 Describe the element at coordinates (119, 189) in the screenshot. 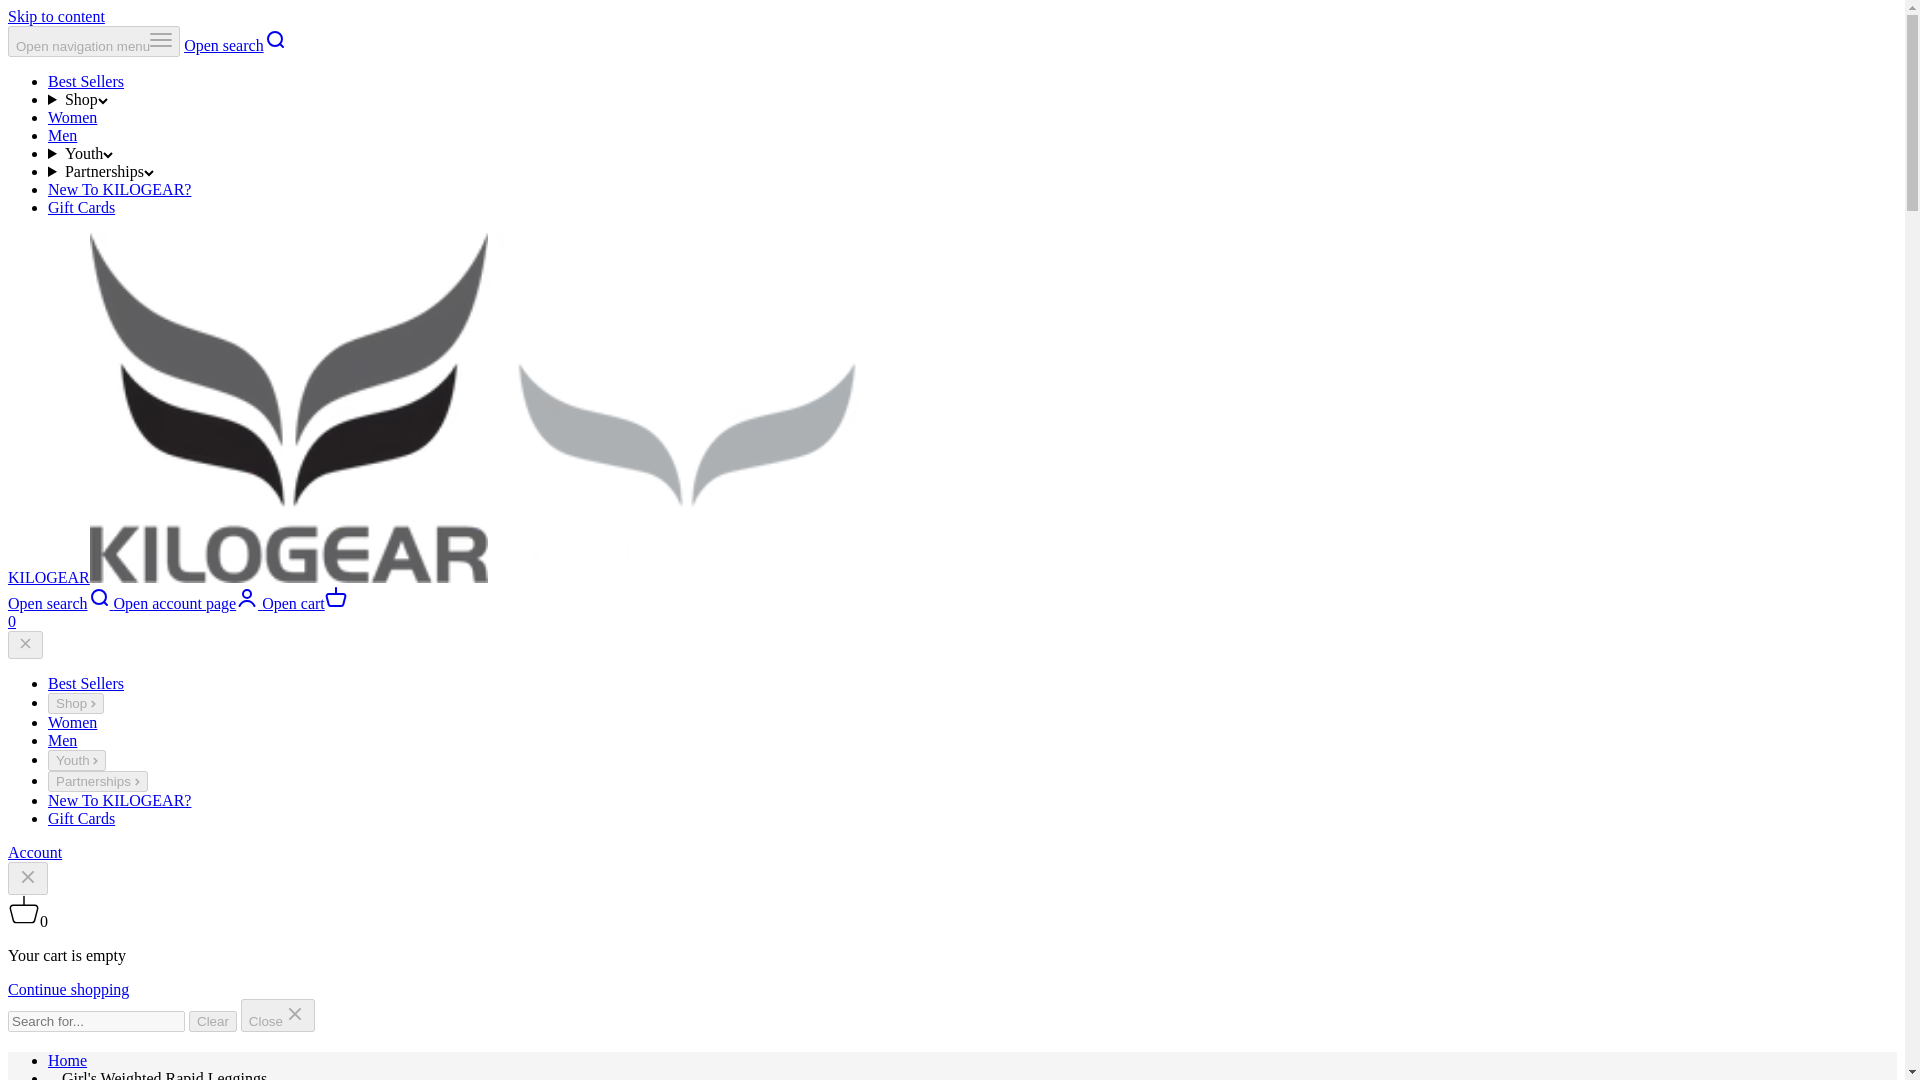

I see `New To KILOGEAR?` at that location.